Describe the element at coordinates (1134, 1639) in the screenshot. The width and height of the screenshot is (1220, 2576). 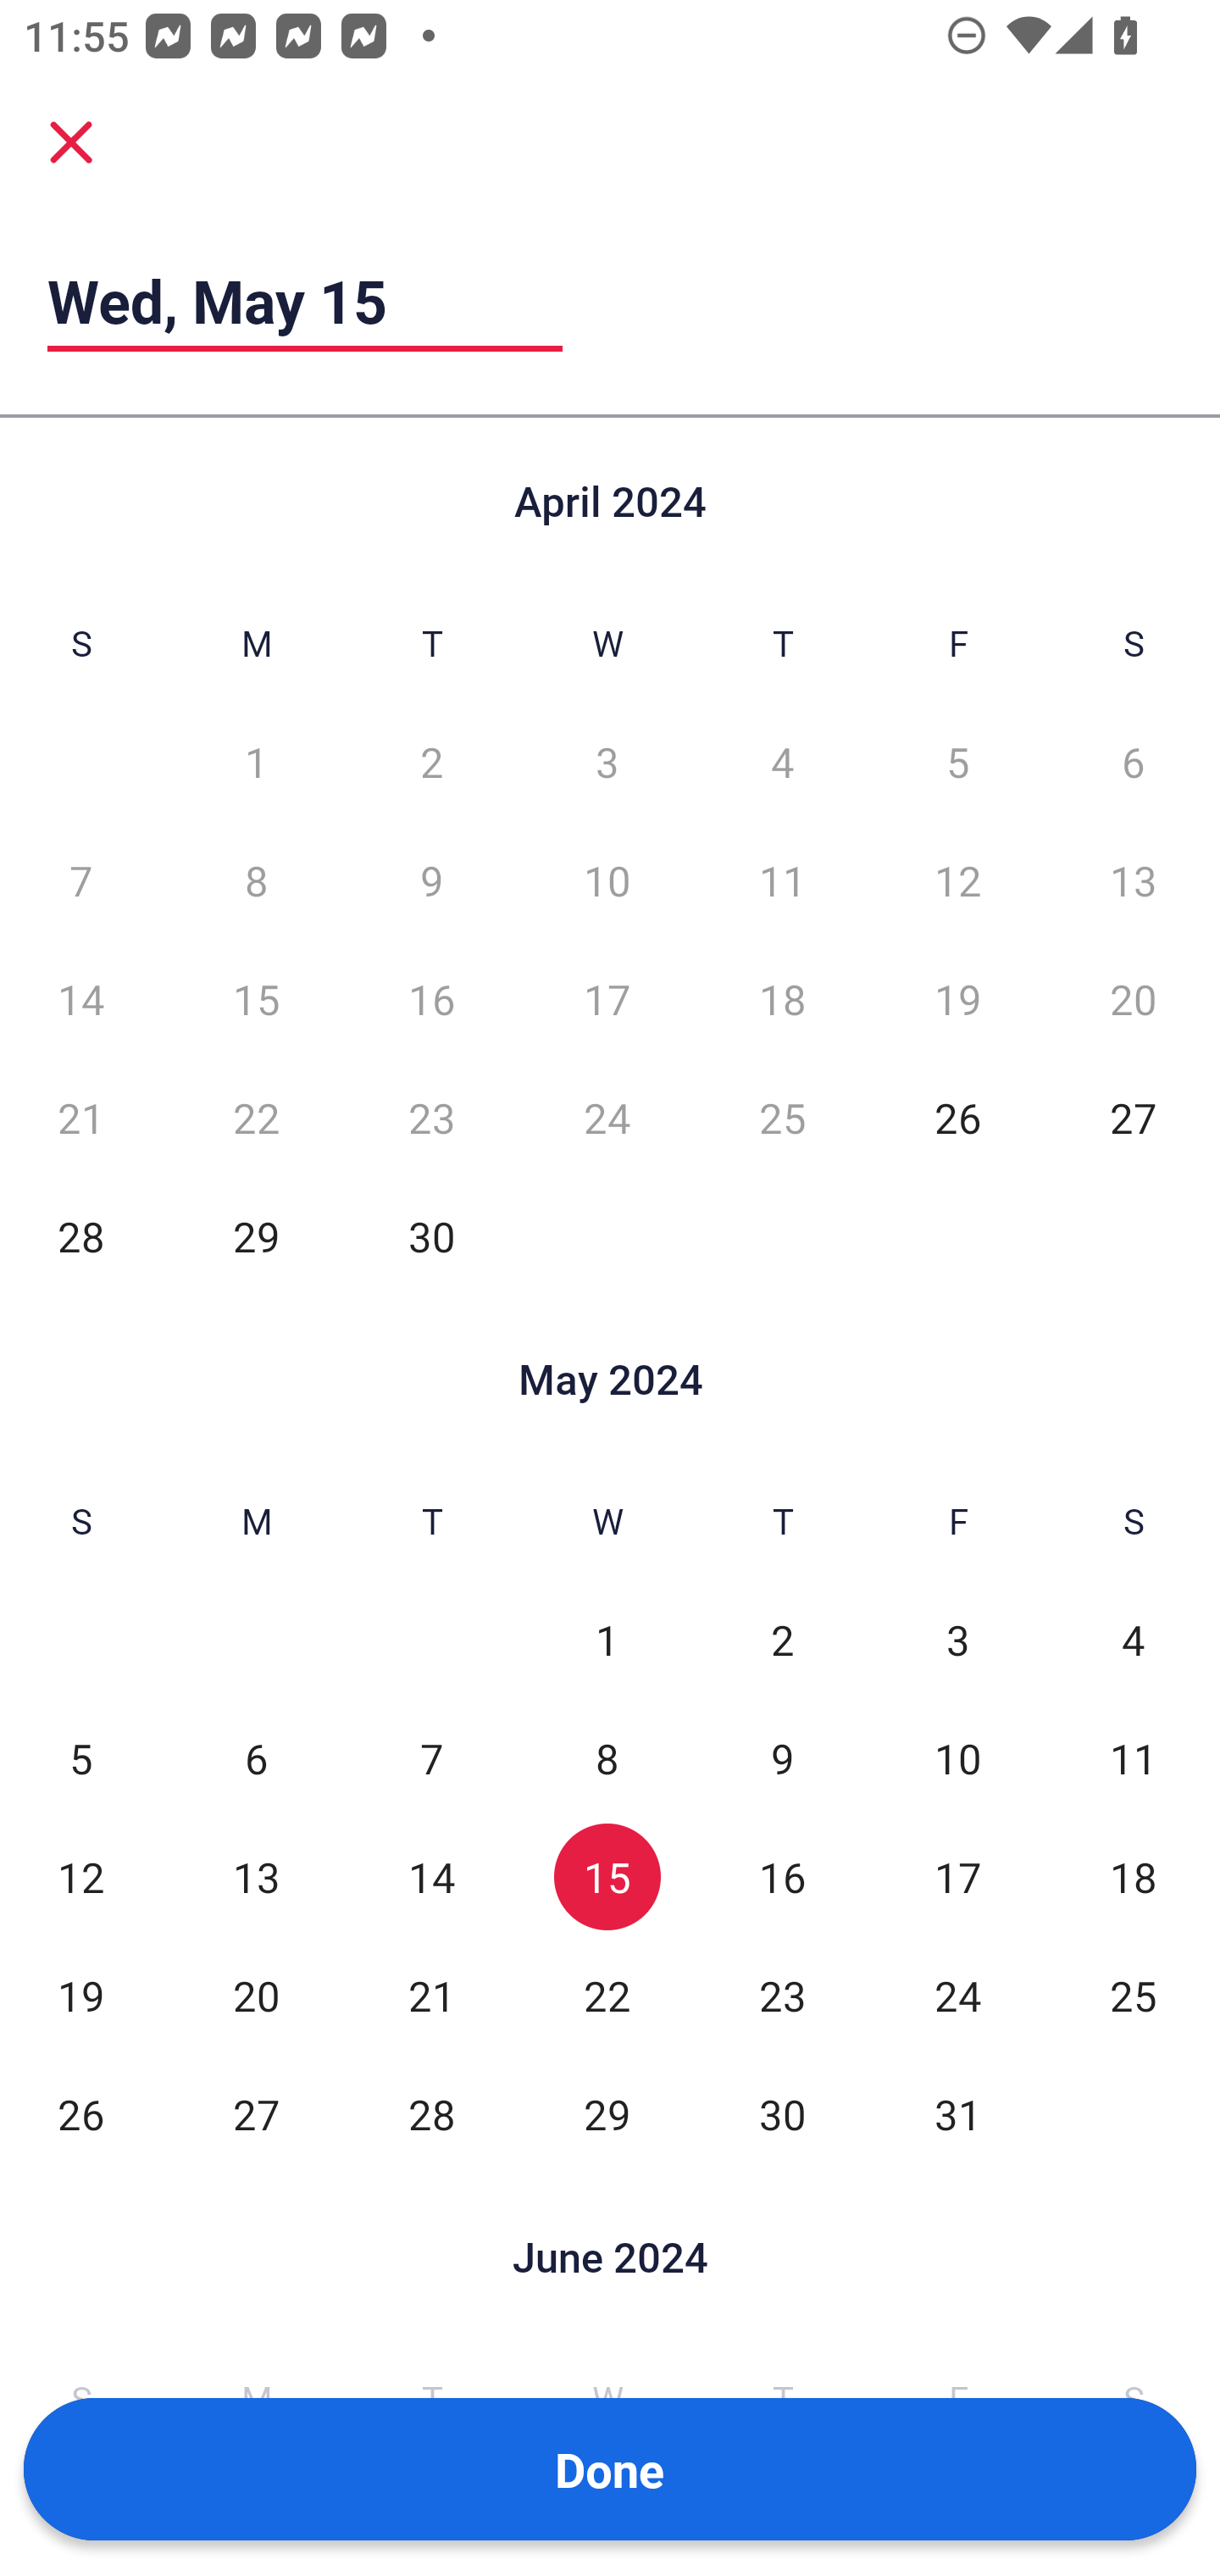
I see `4 Sat, May 4, Not Selected` at that location.